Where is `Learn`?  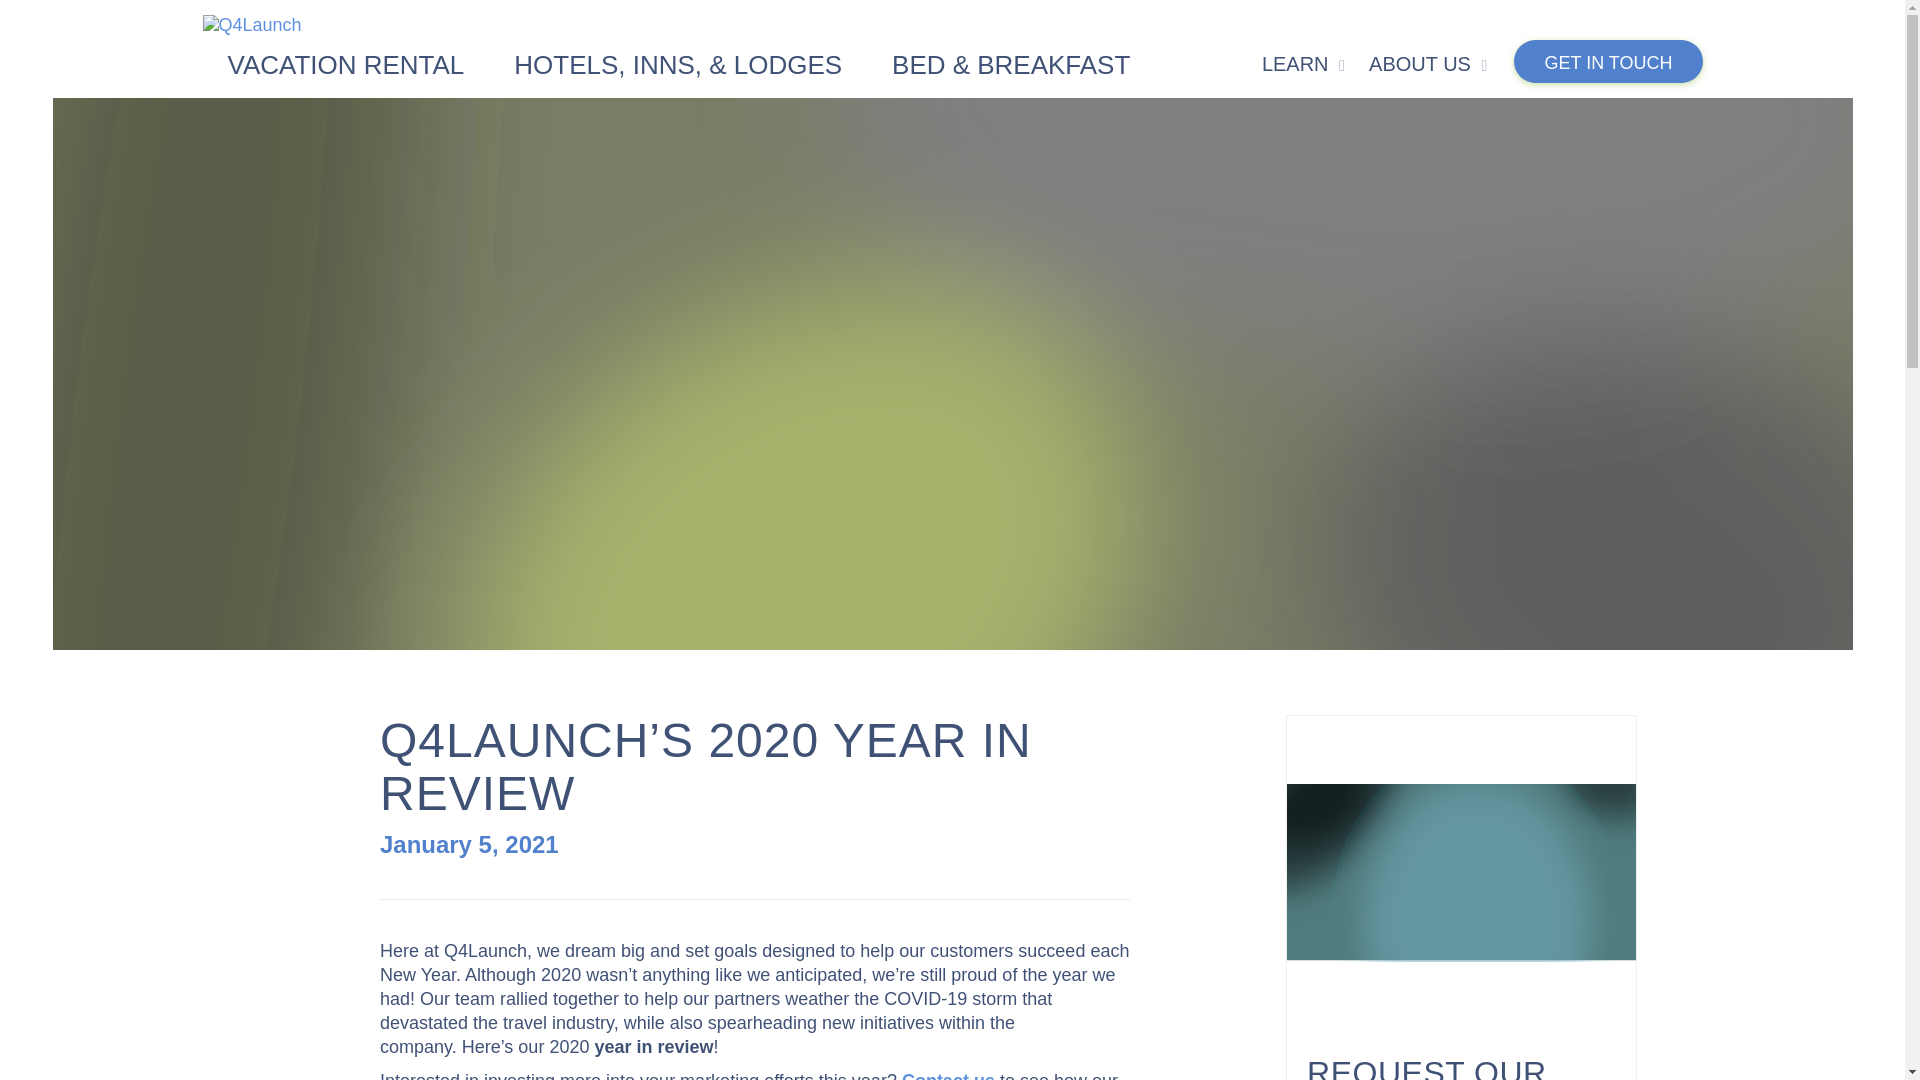 Learn is located at coordinates (1300, 62).